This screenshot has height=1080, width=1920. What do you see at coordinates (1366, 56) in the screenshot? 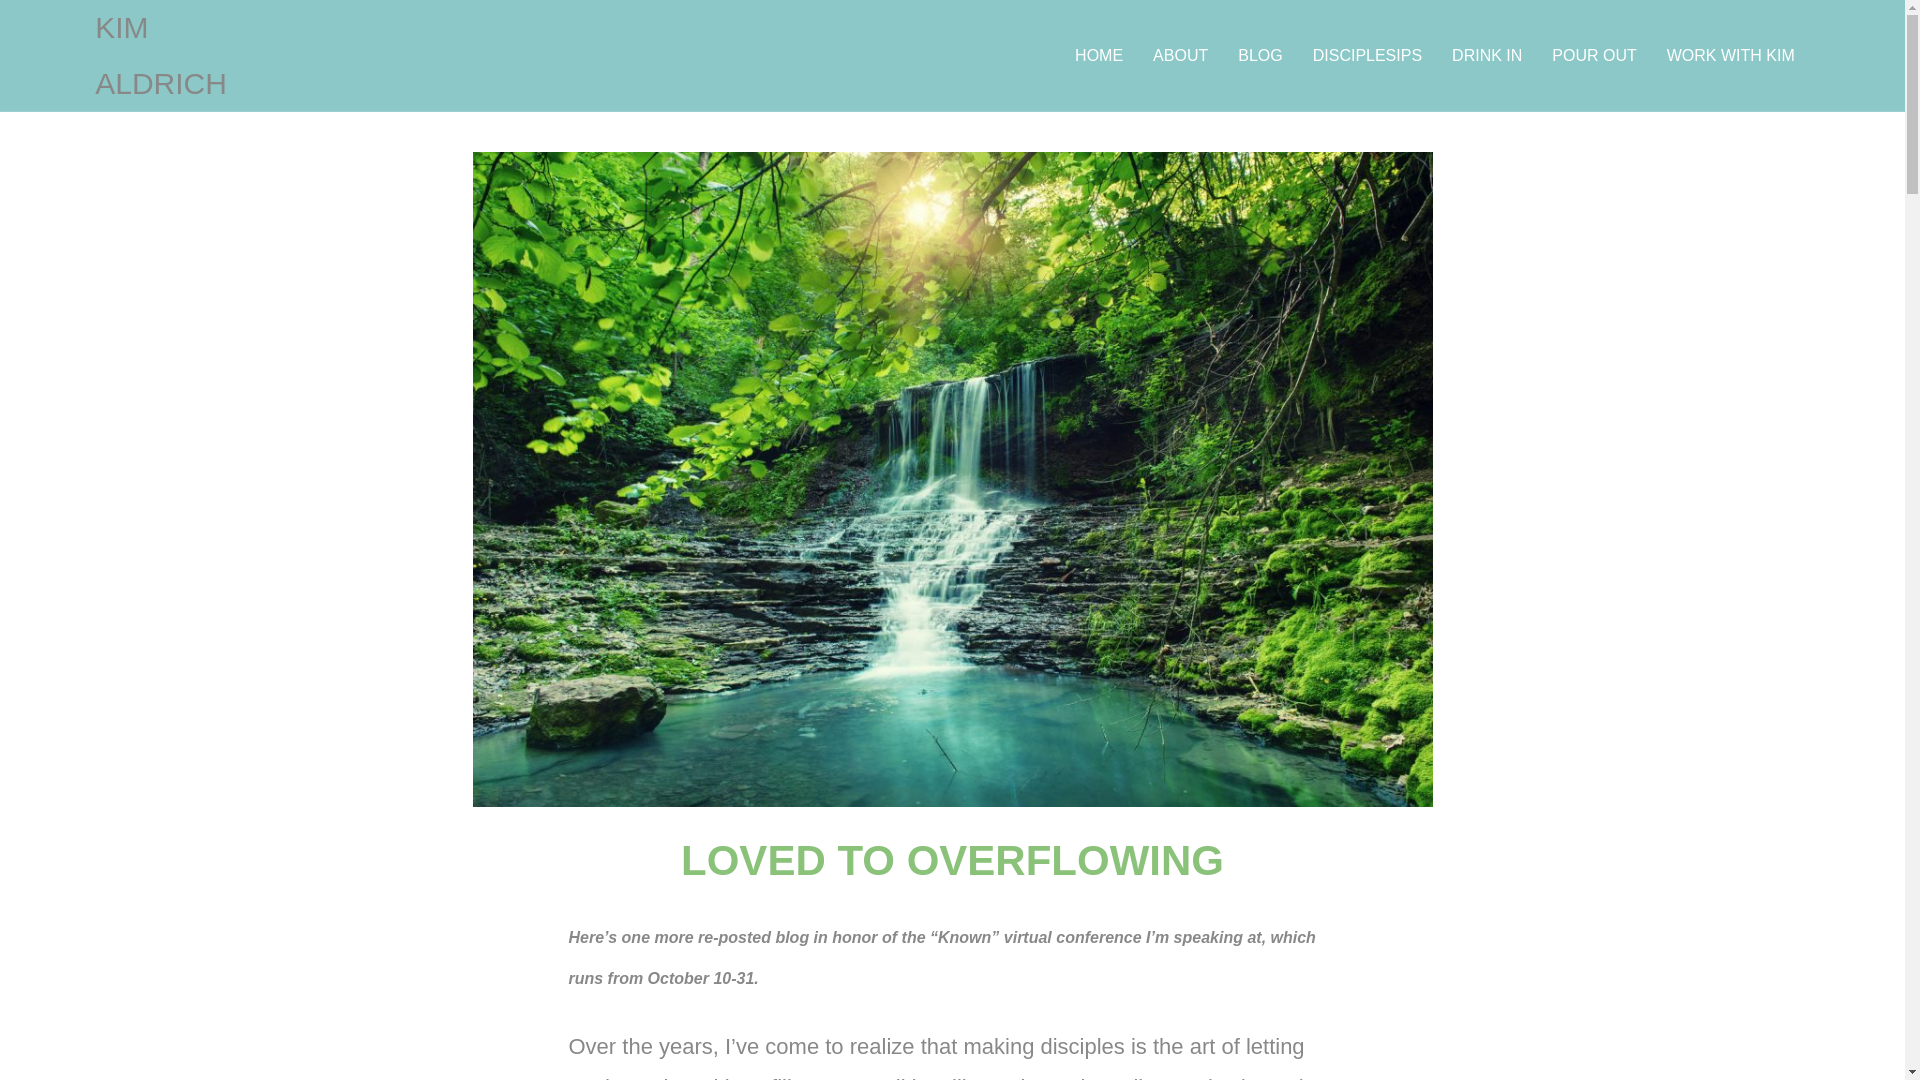
I see `DISCIPLESIPS` at bounding box center [1366, 56].